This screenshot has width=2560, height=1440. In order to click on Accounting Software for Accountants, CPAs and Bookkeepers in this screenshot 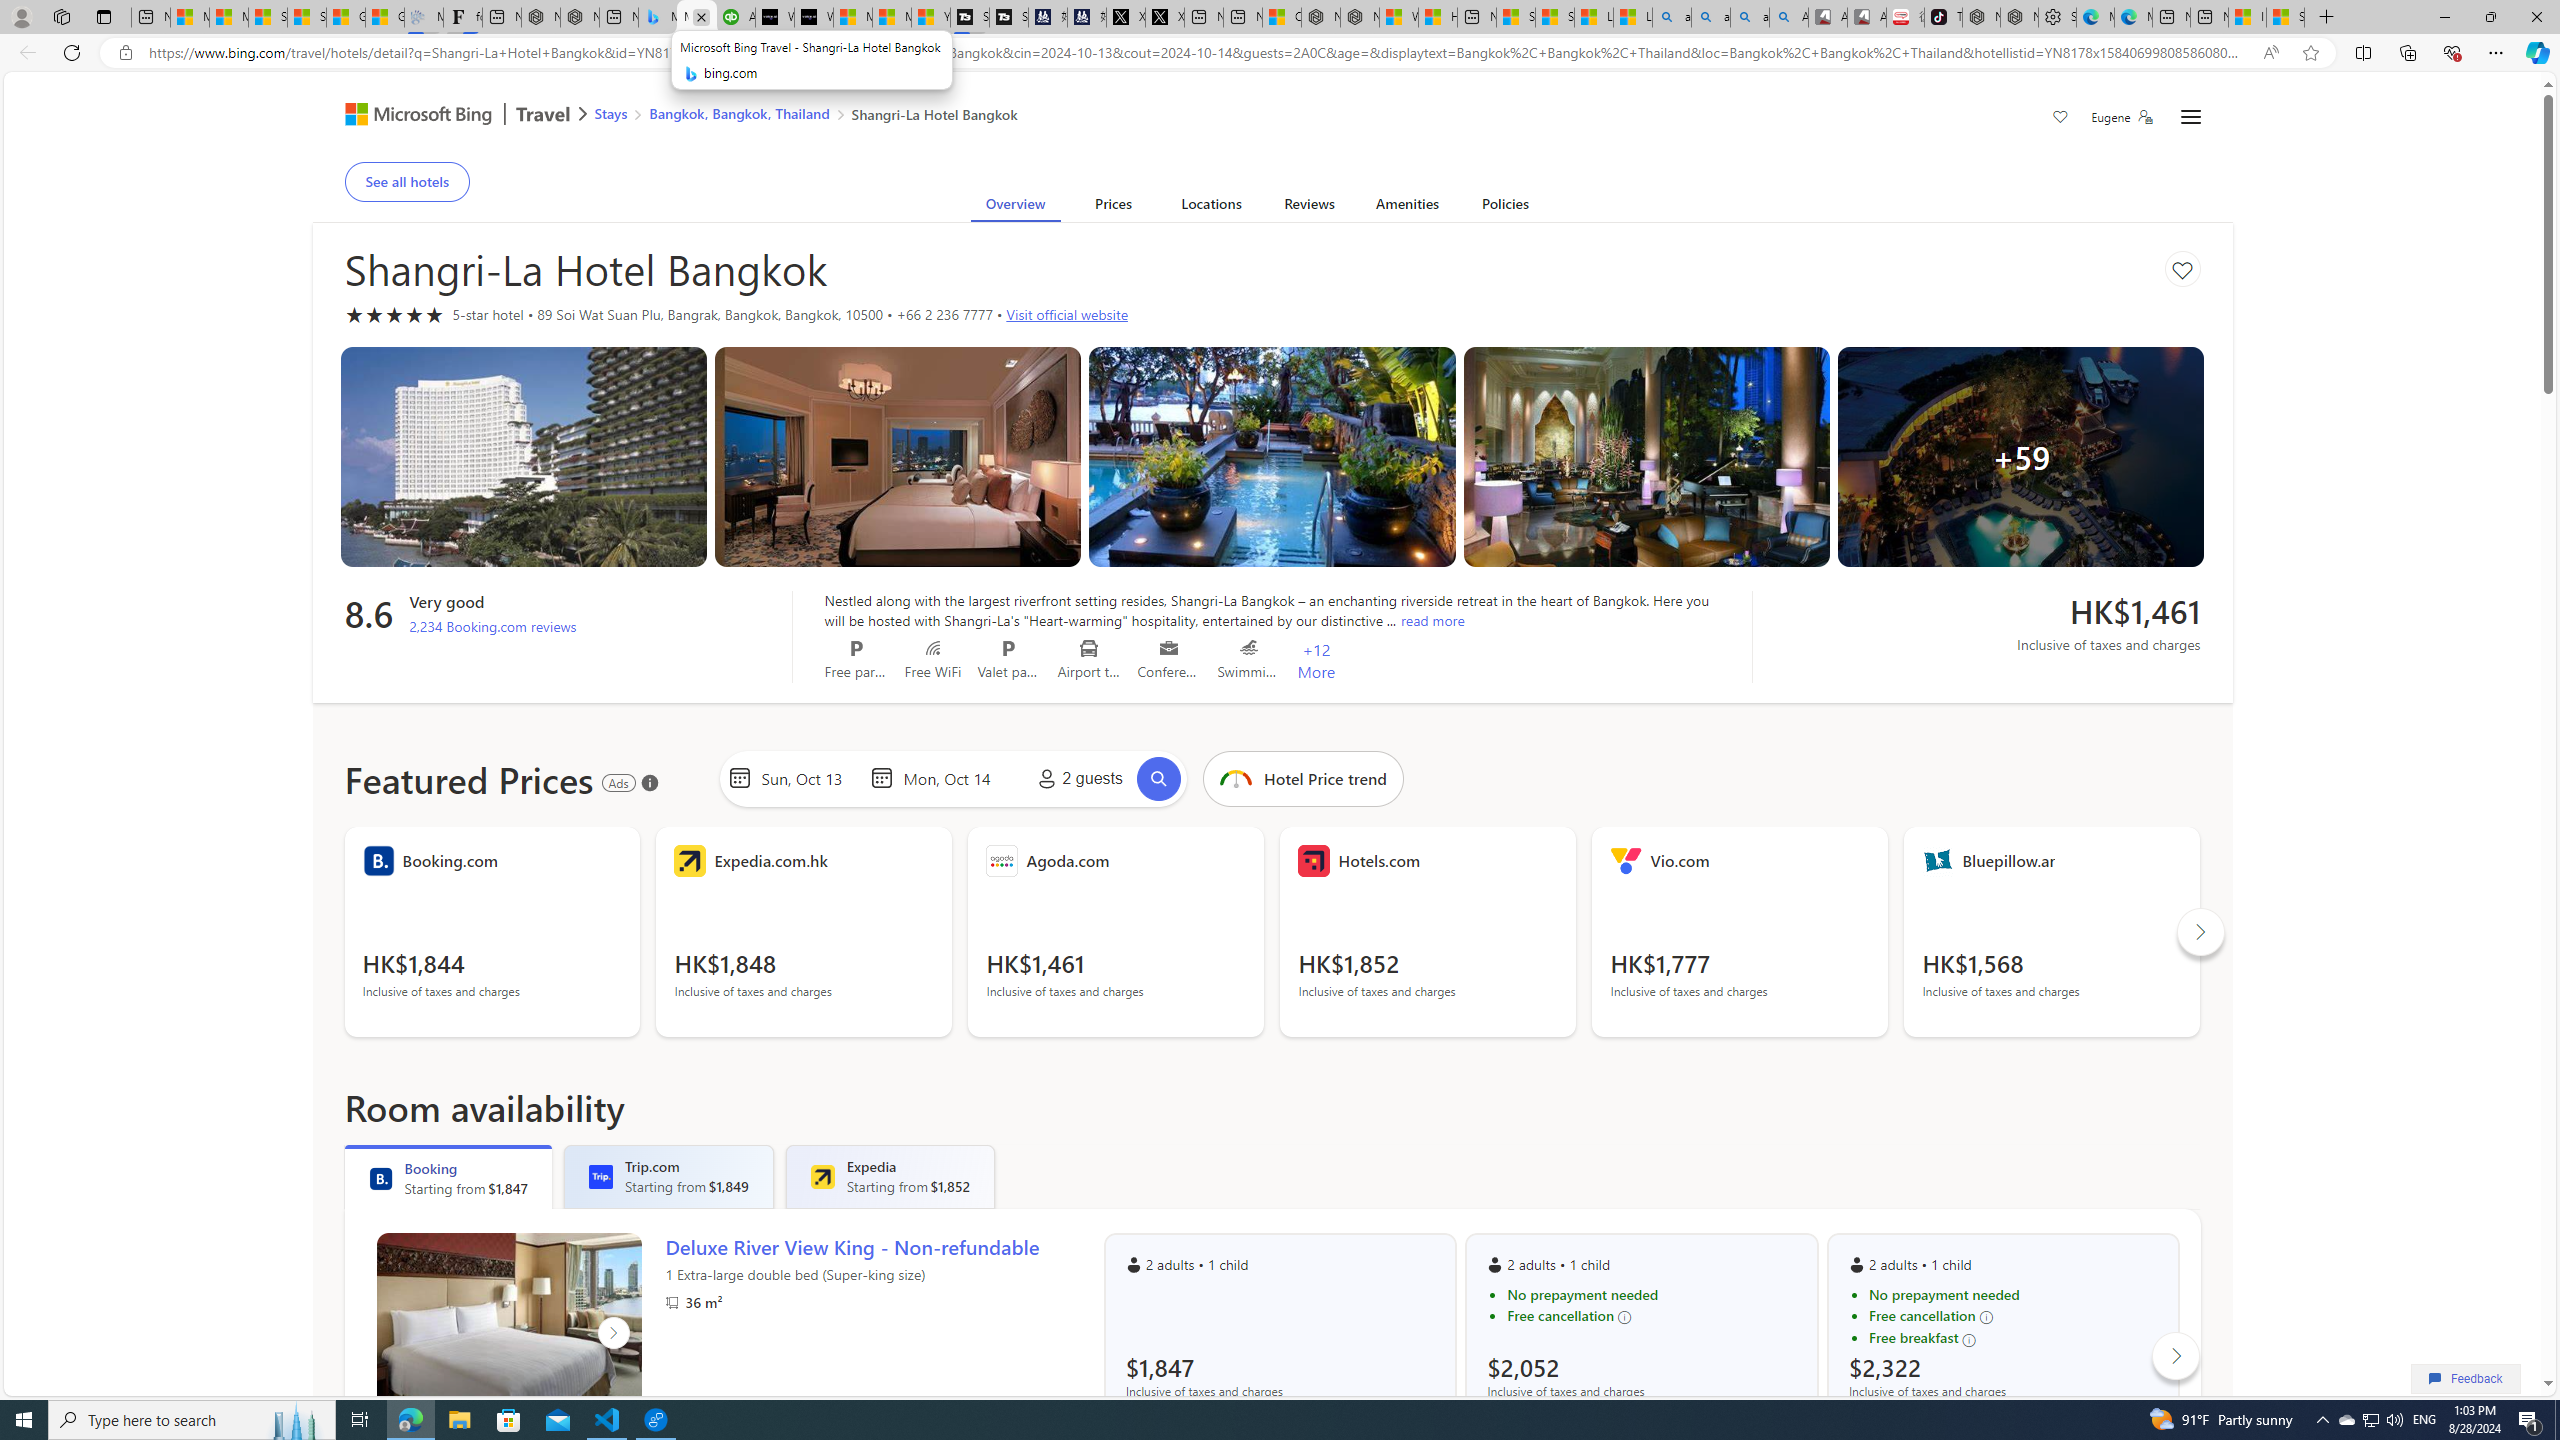, I will do `click(736, 17)`.